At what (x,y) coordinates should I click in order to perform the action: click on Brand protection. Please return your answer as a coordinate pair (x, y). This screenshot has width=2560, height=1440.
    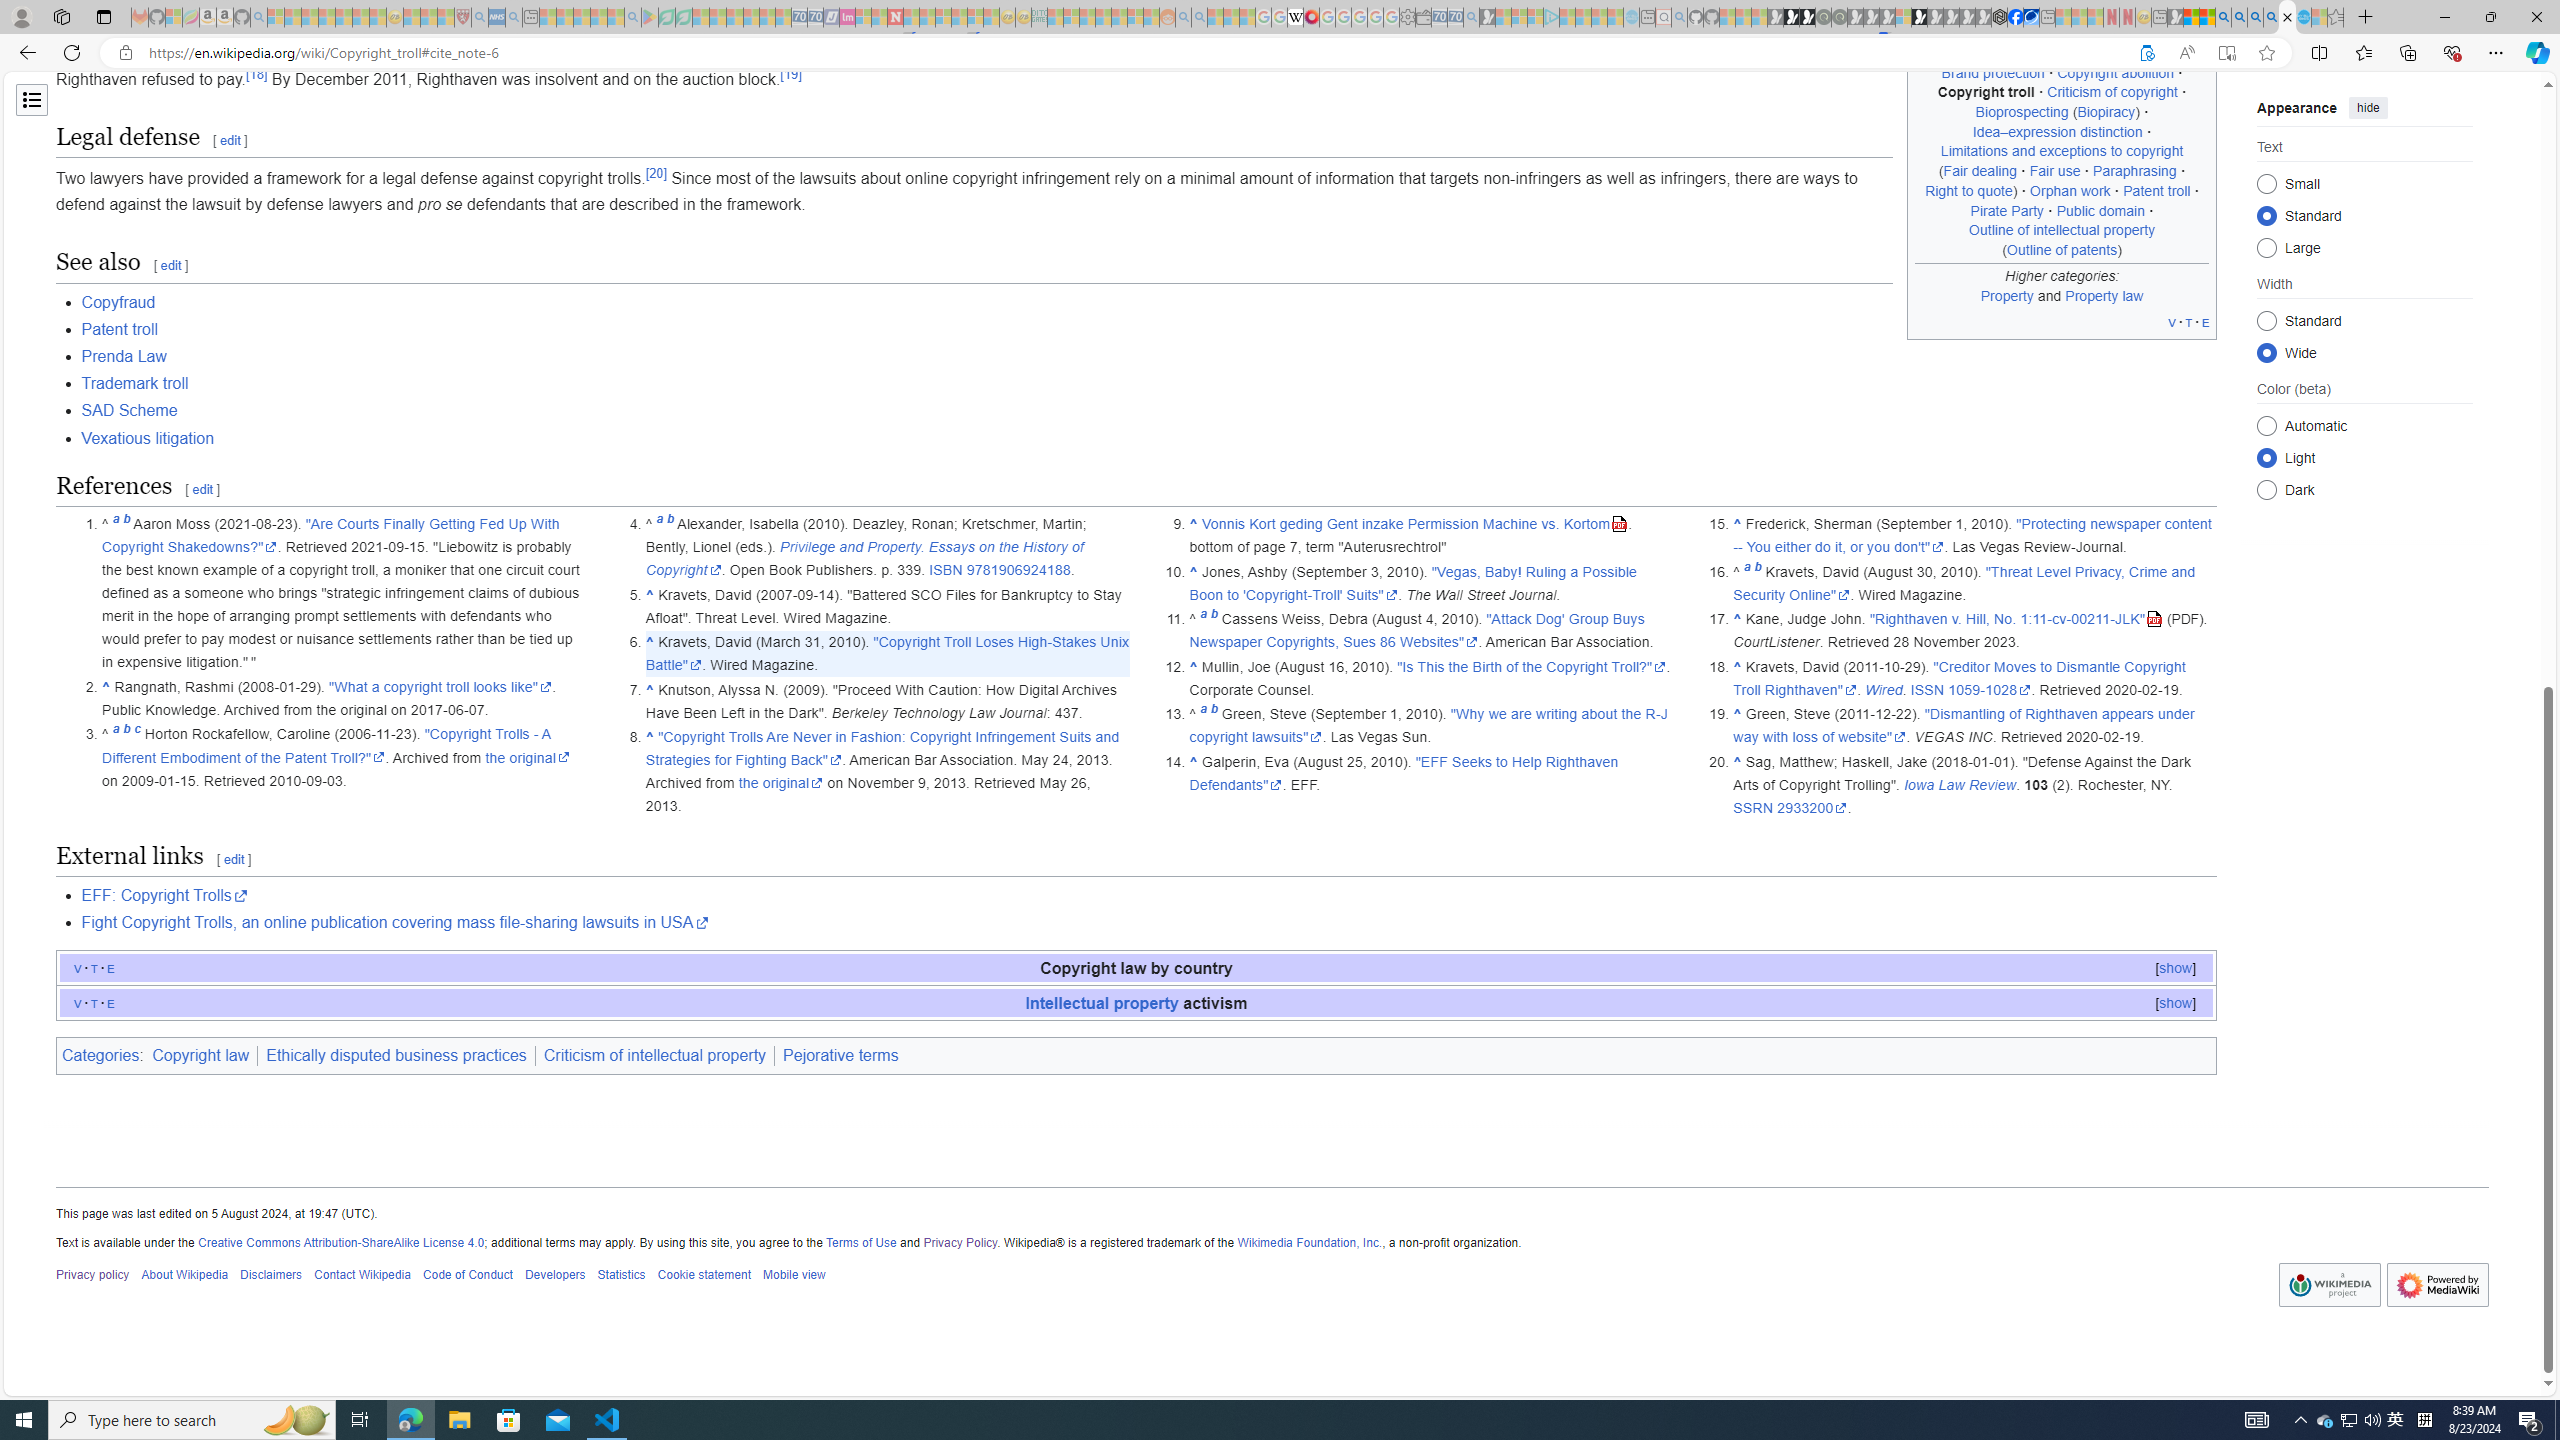
    Looking at the image, I should click on (1992, 72).